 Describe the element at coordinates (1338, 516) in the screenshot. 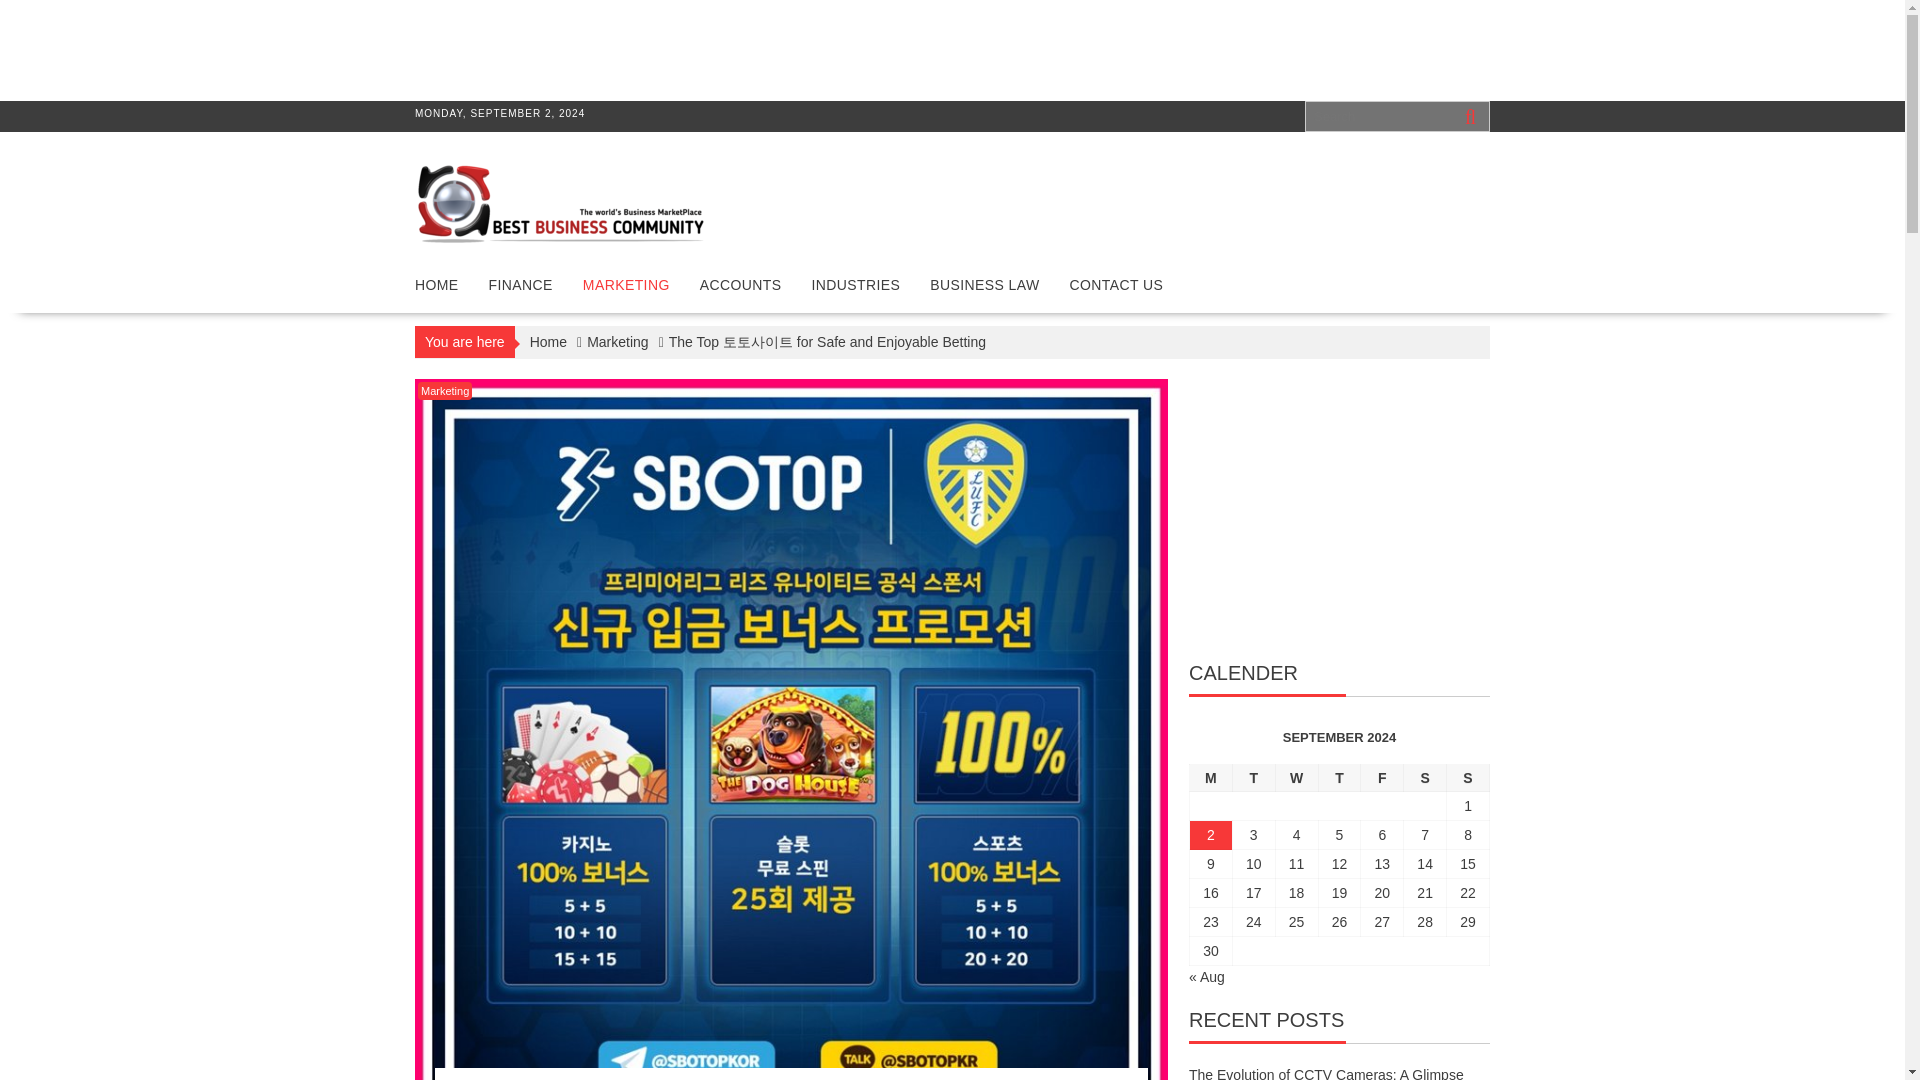

I see `Advertisement` at that location.